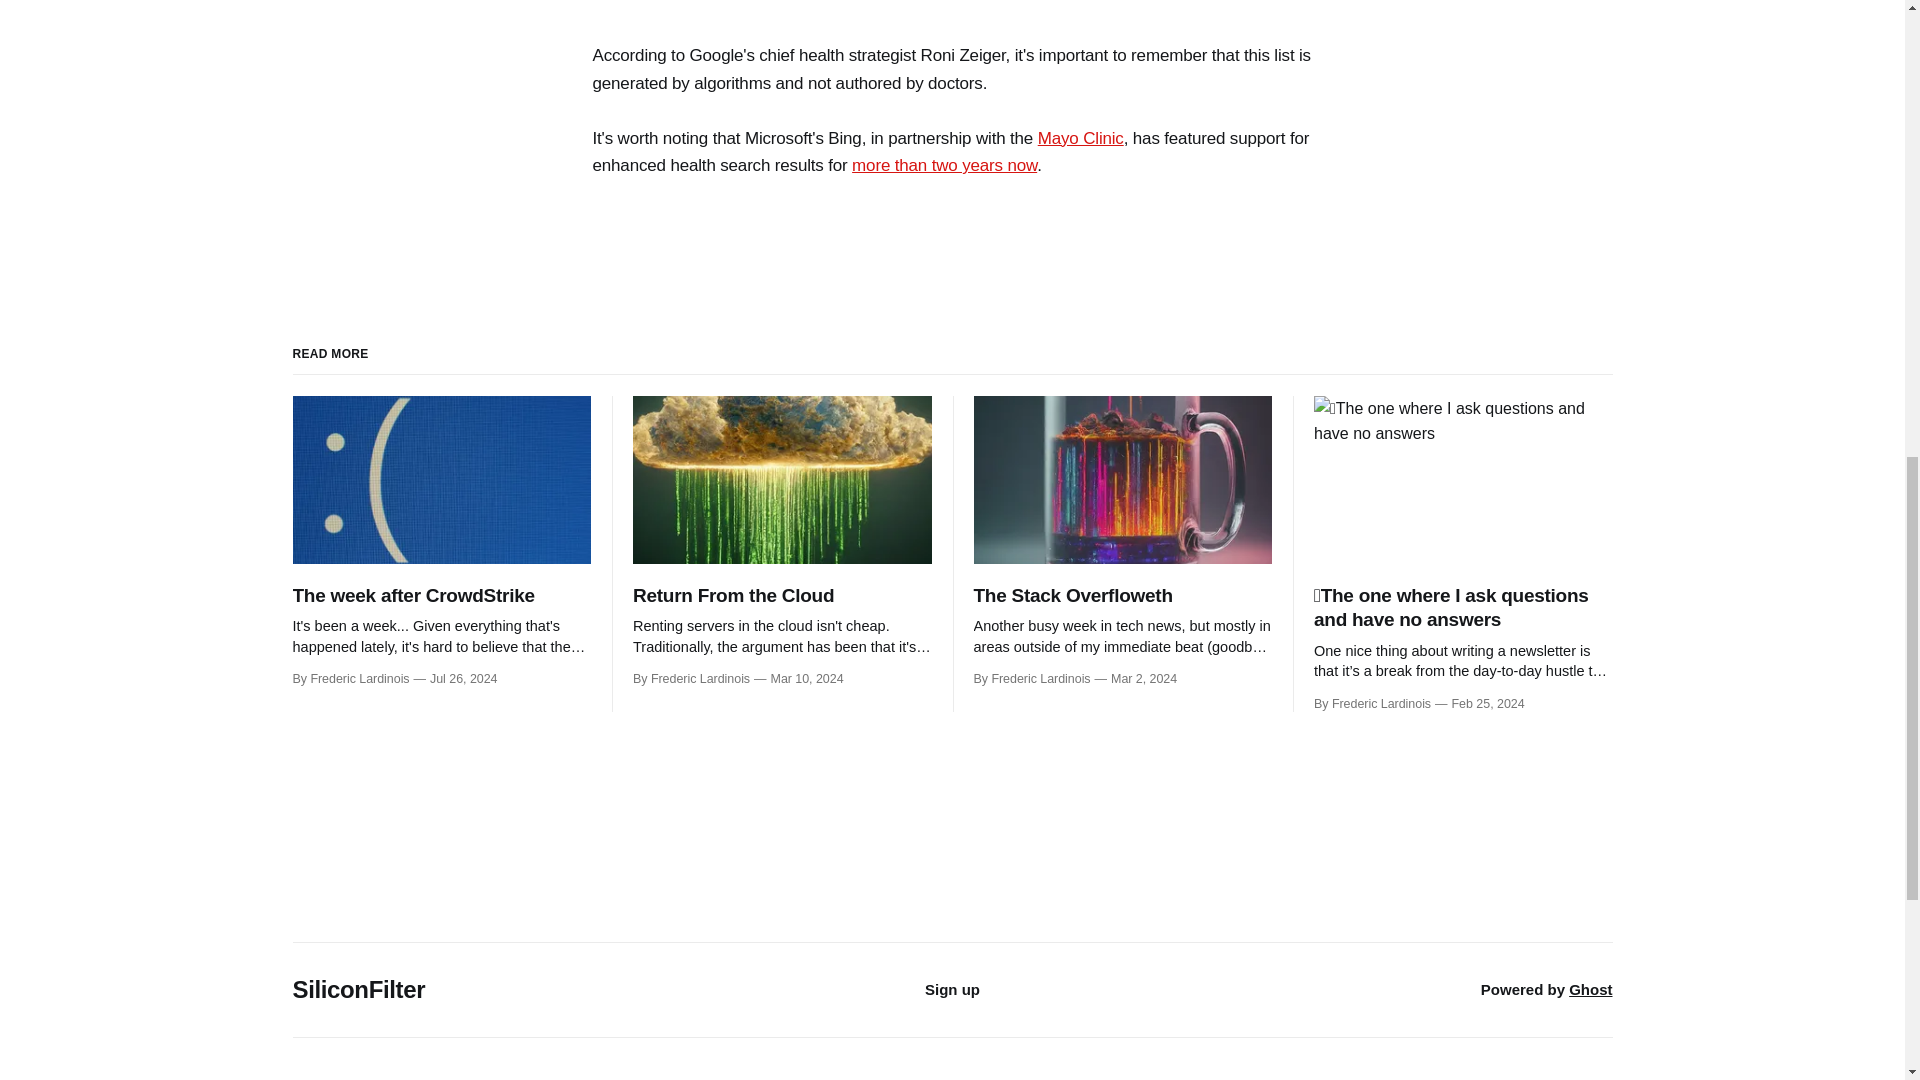 This screenshot has width=1920, height=1080. Describe the element at coordinates (944, 164) in the screenshot. I see `more than two years now` at that location.